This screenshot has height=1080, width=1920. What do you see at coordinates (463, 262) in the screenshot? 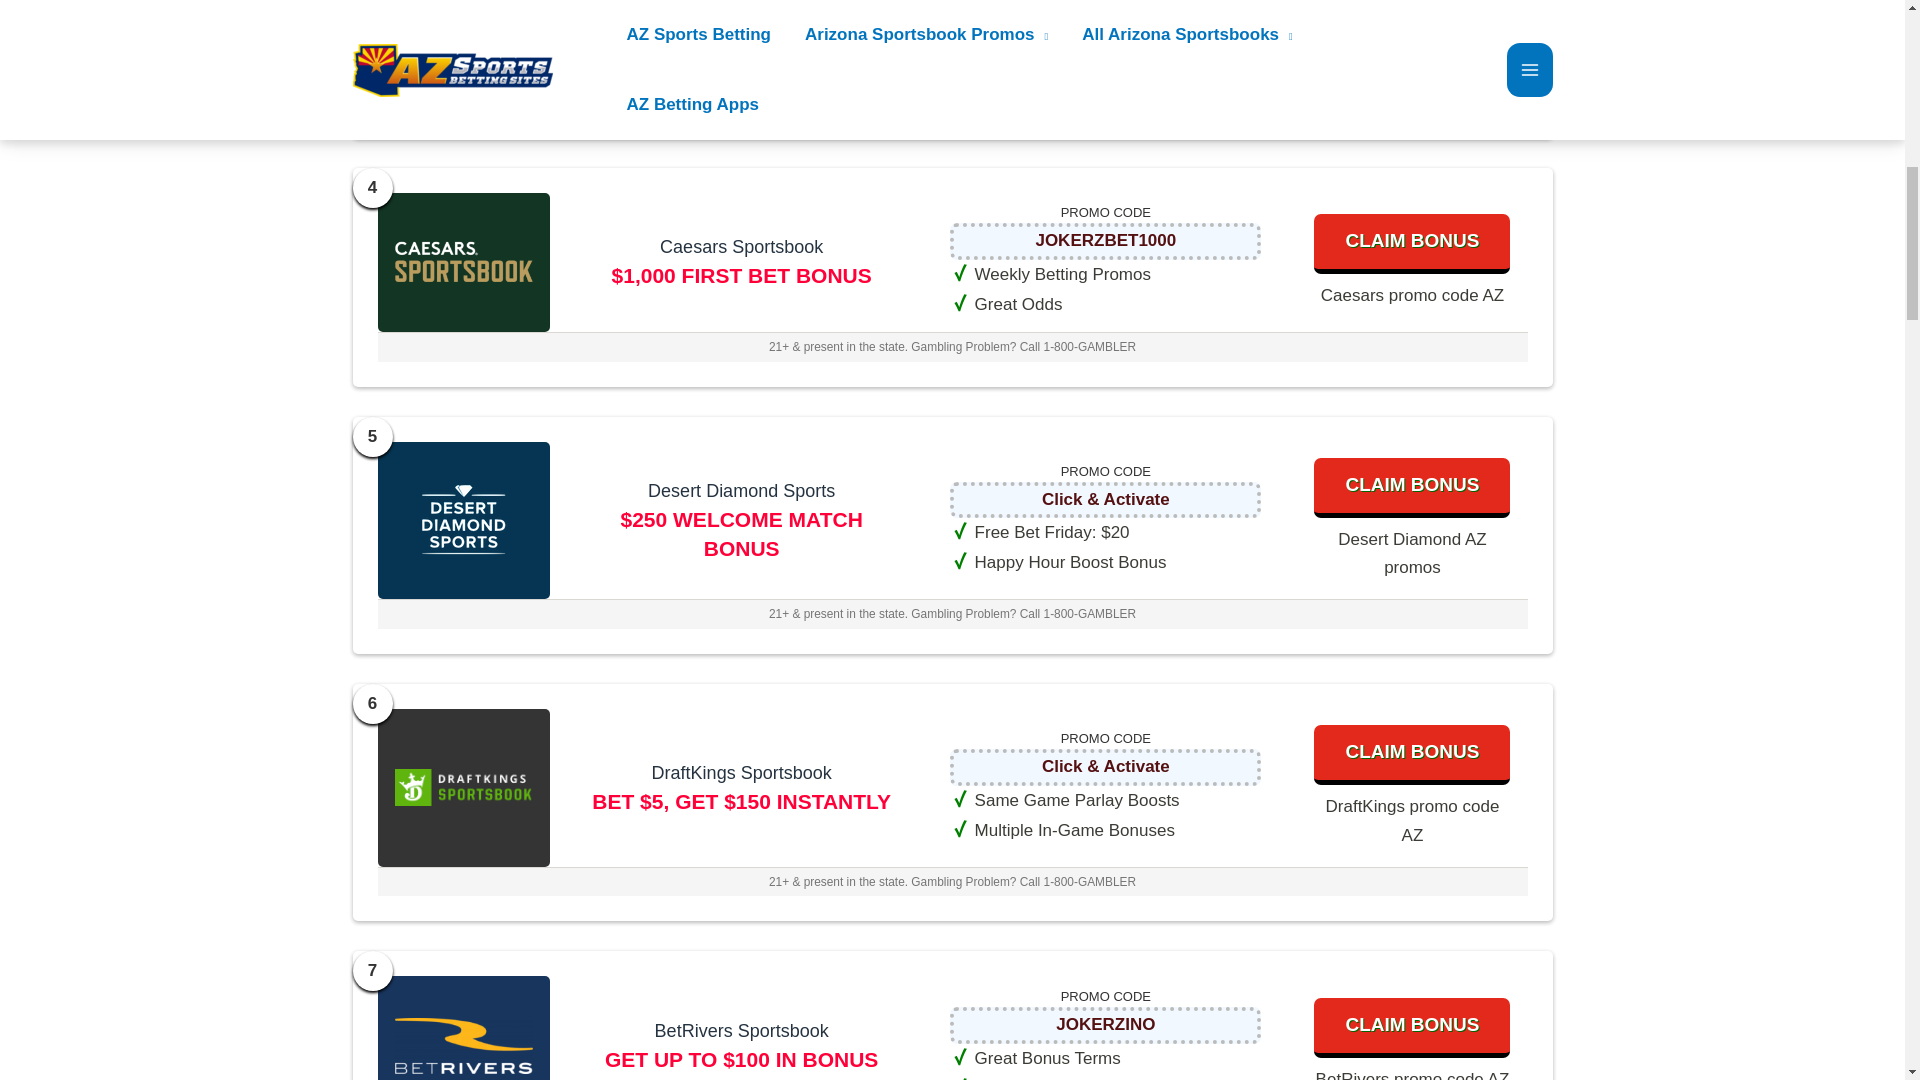
I see `Caesars` at bounding box center [463, 262].